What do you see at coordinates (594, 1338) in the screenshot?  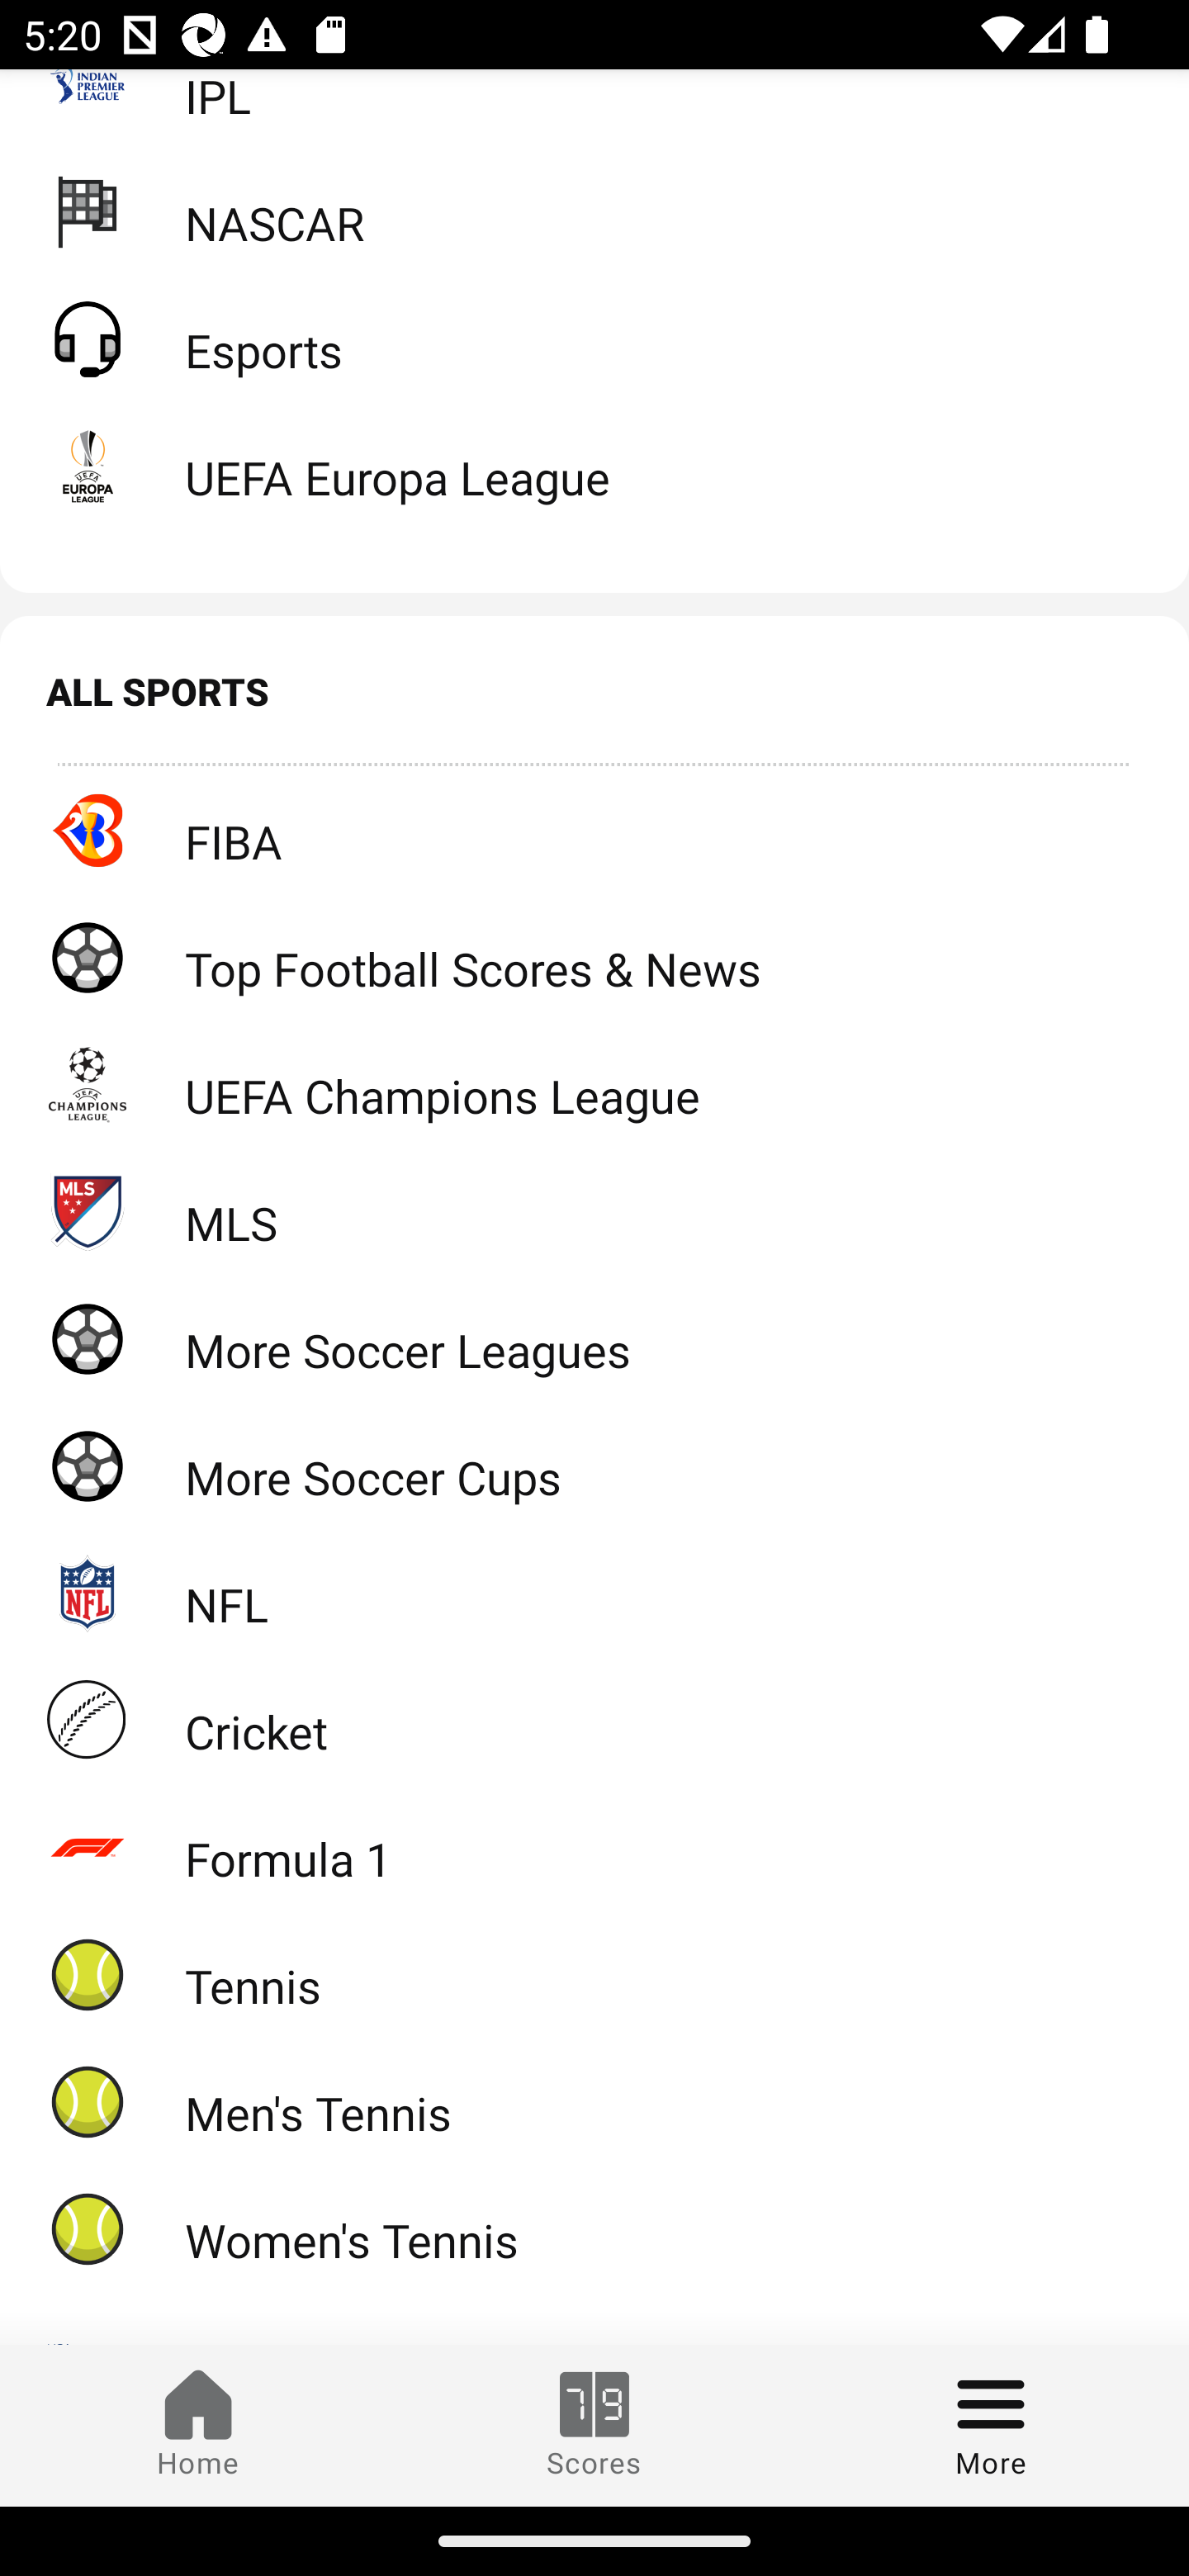 I see `More Soccer Leagues` at bounding box center [594, 1338].